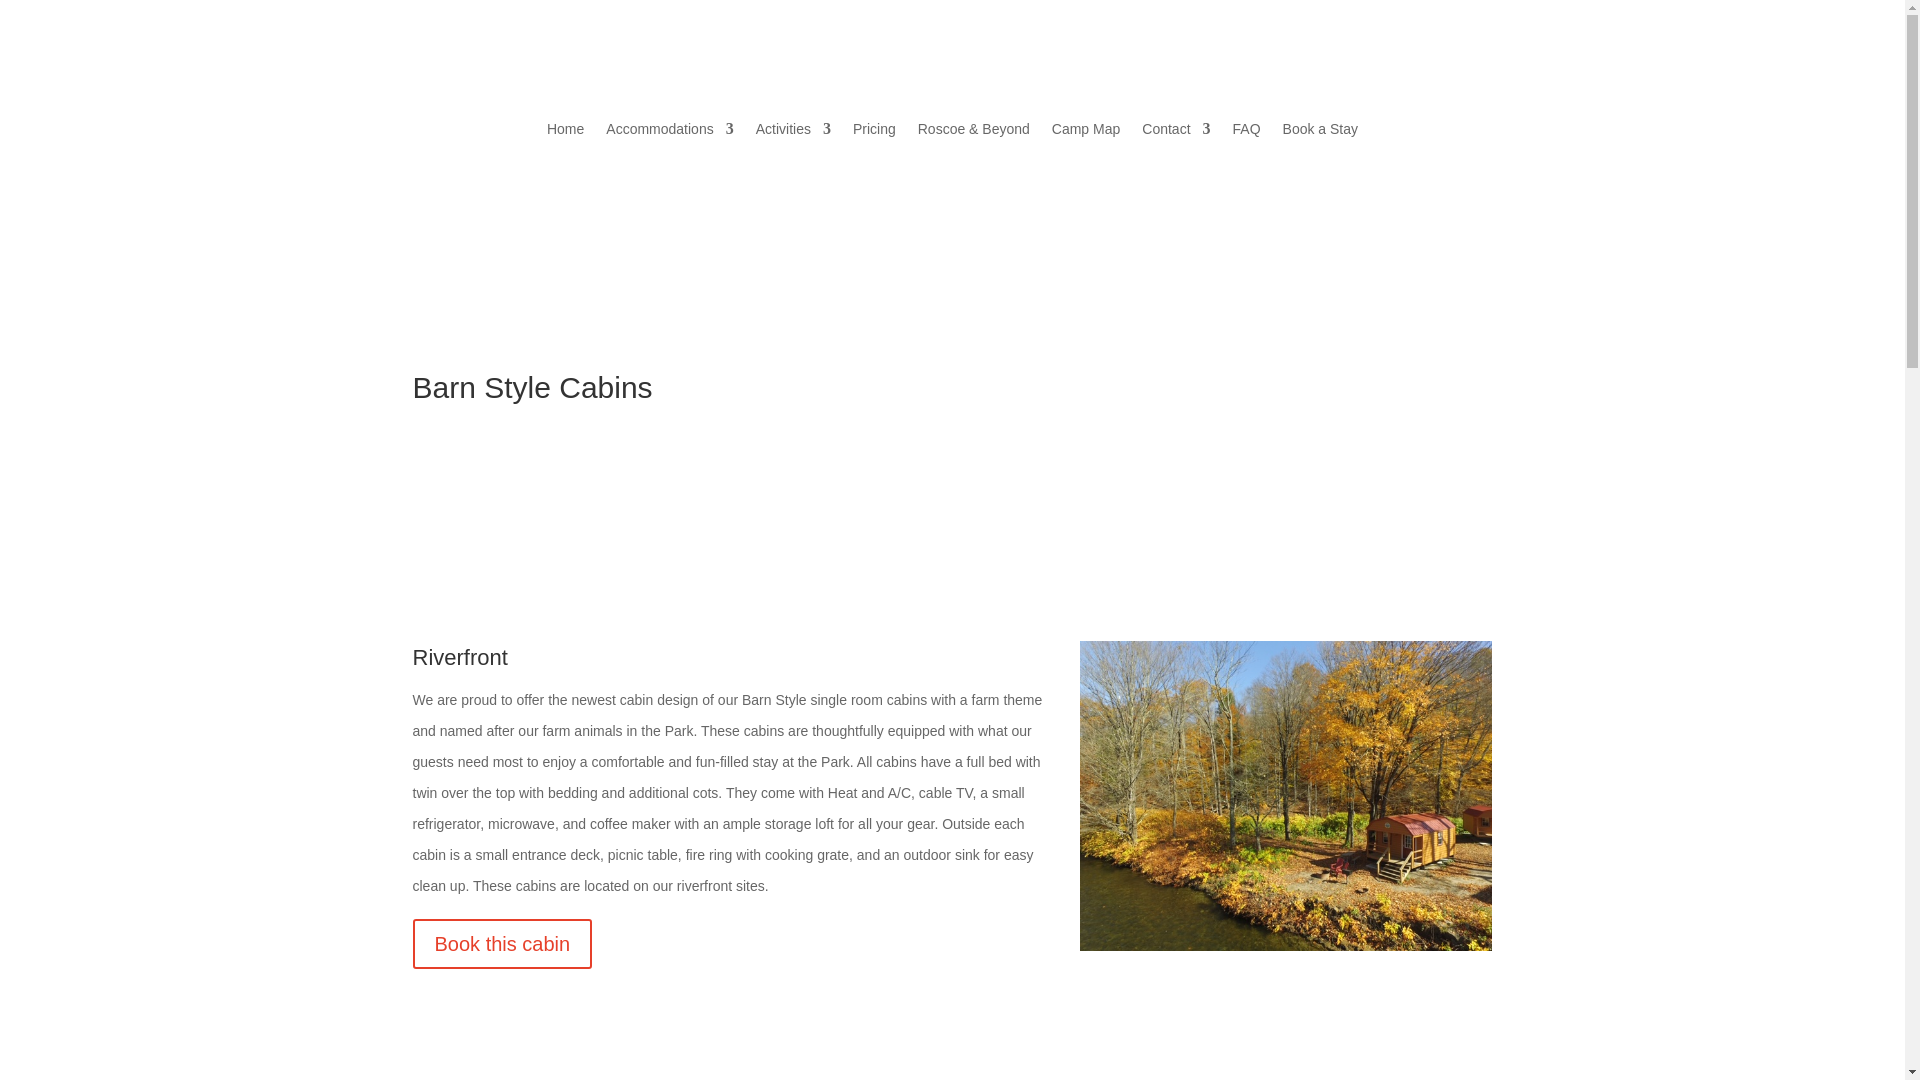 Image resolution: width=1920 pixels, height=1080 pixels. Describe the element at coordinates (502, 944) in the screenshot. I see `Book this cabin` at that location.